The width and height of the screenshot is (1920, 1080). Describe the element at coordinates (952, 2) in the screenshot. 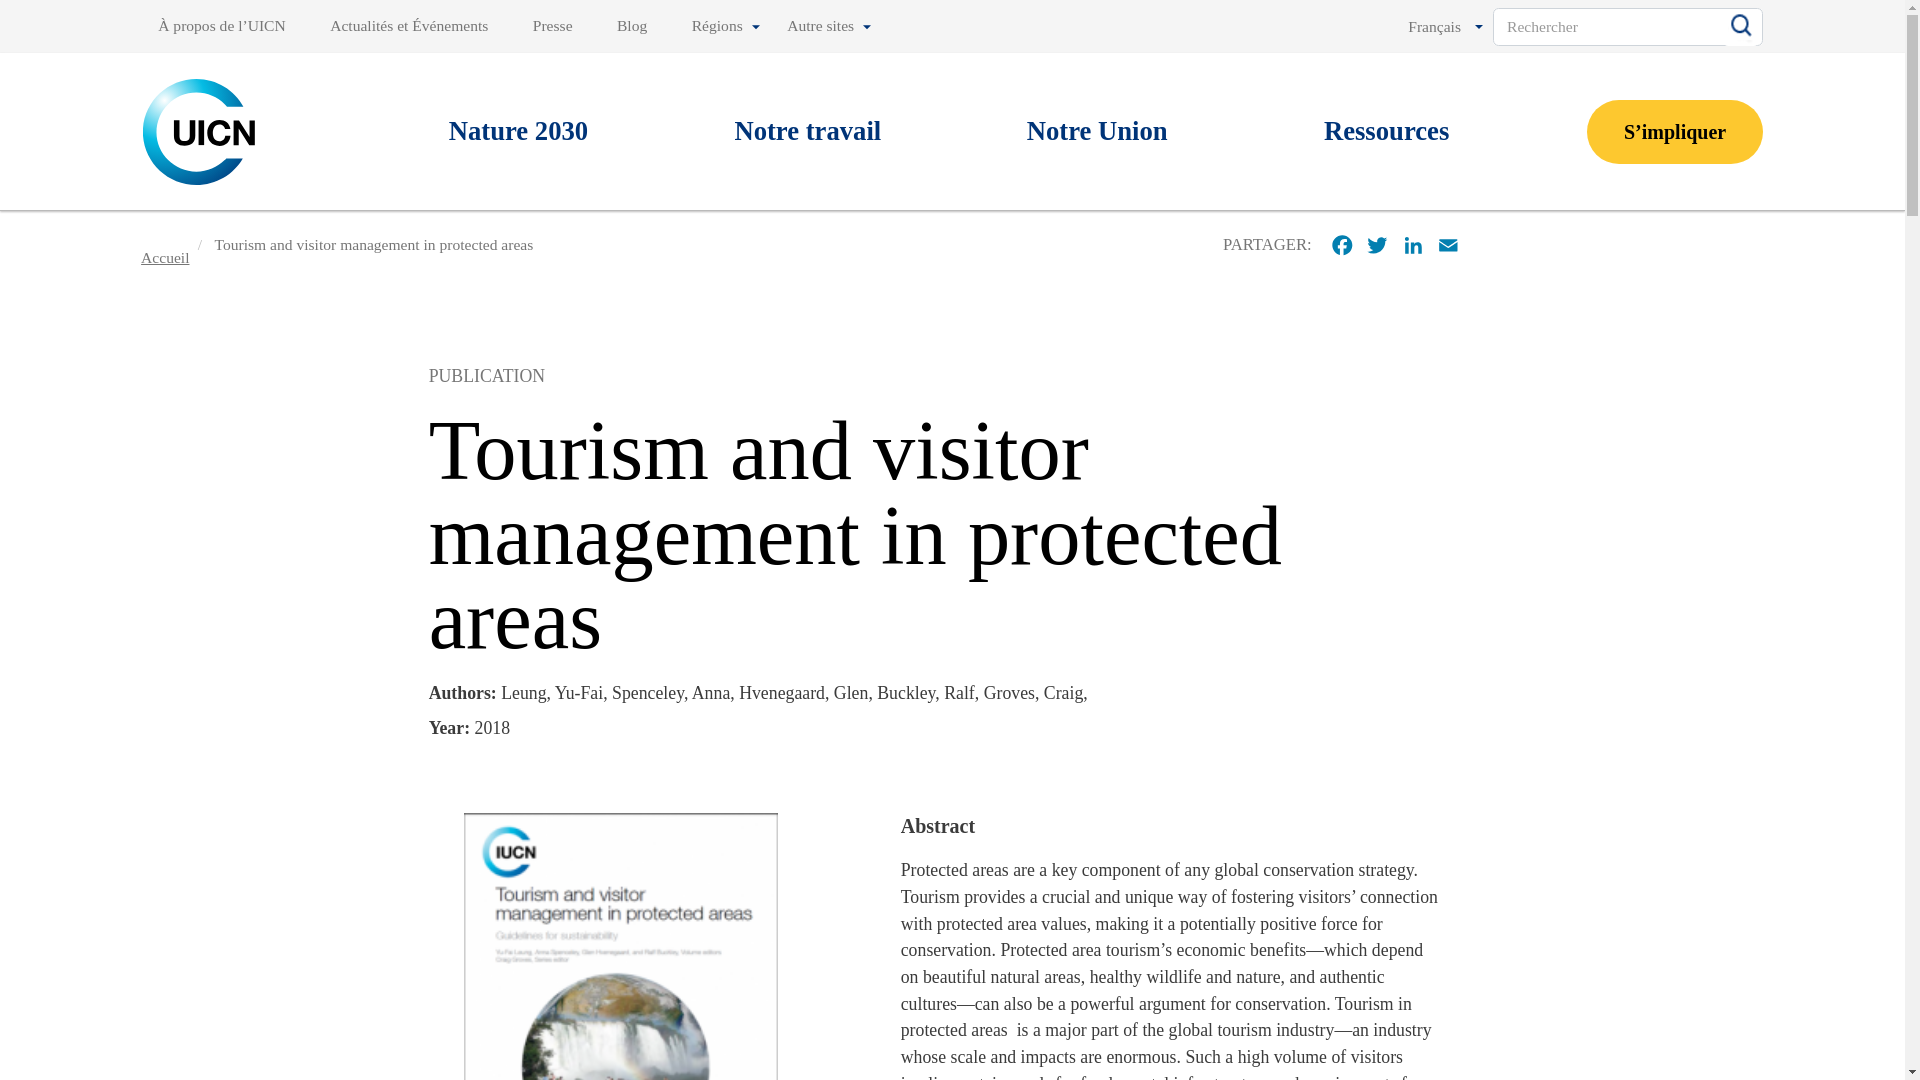

I see `Aller au contenu principal` at that location.